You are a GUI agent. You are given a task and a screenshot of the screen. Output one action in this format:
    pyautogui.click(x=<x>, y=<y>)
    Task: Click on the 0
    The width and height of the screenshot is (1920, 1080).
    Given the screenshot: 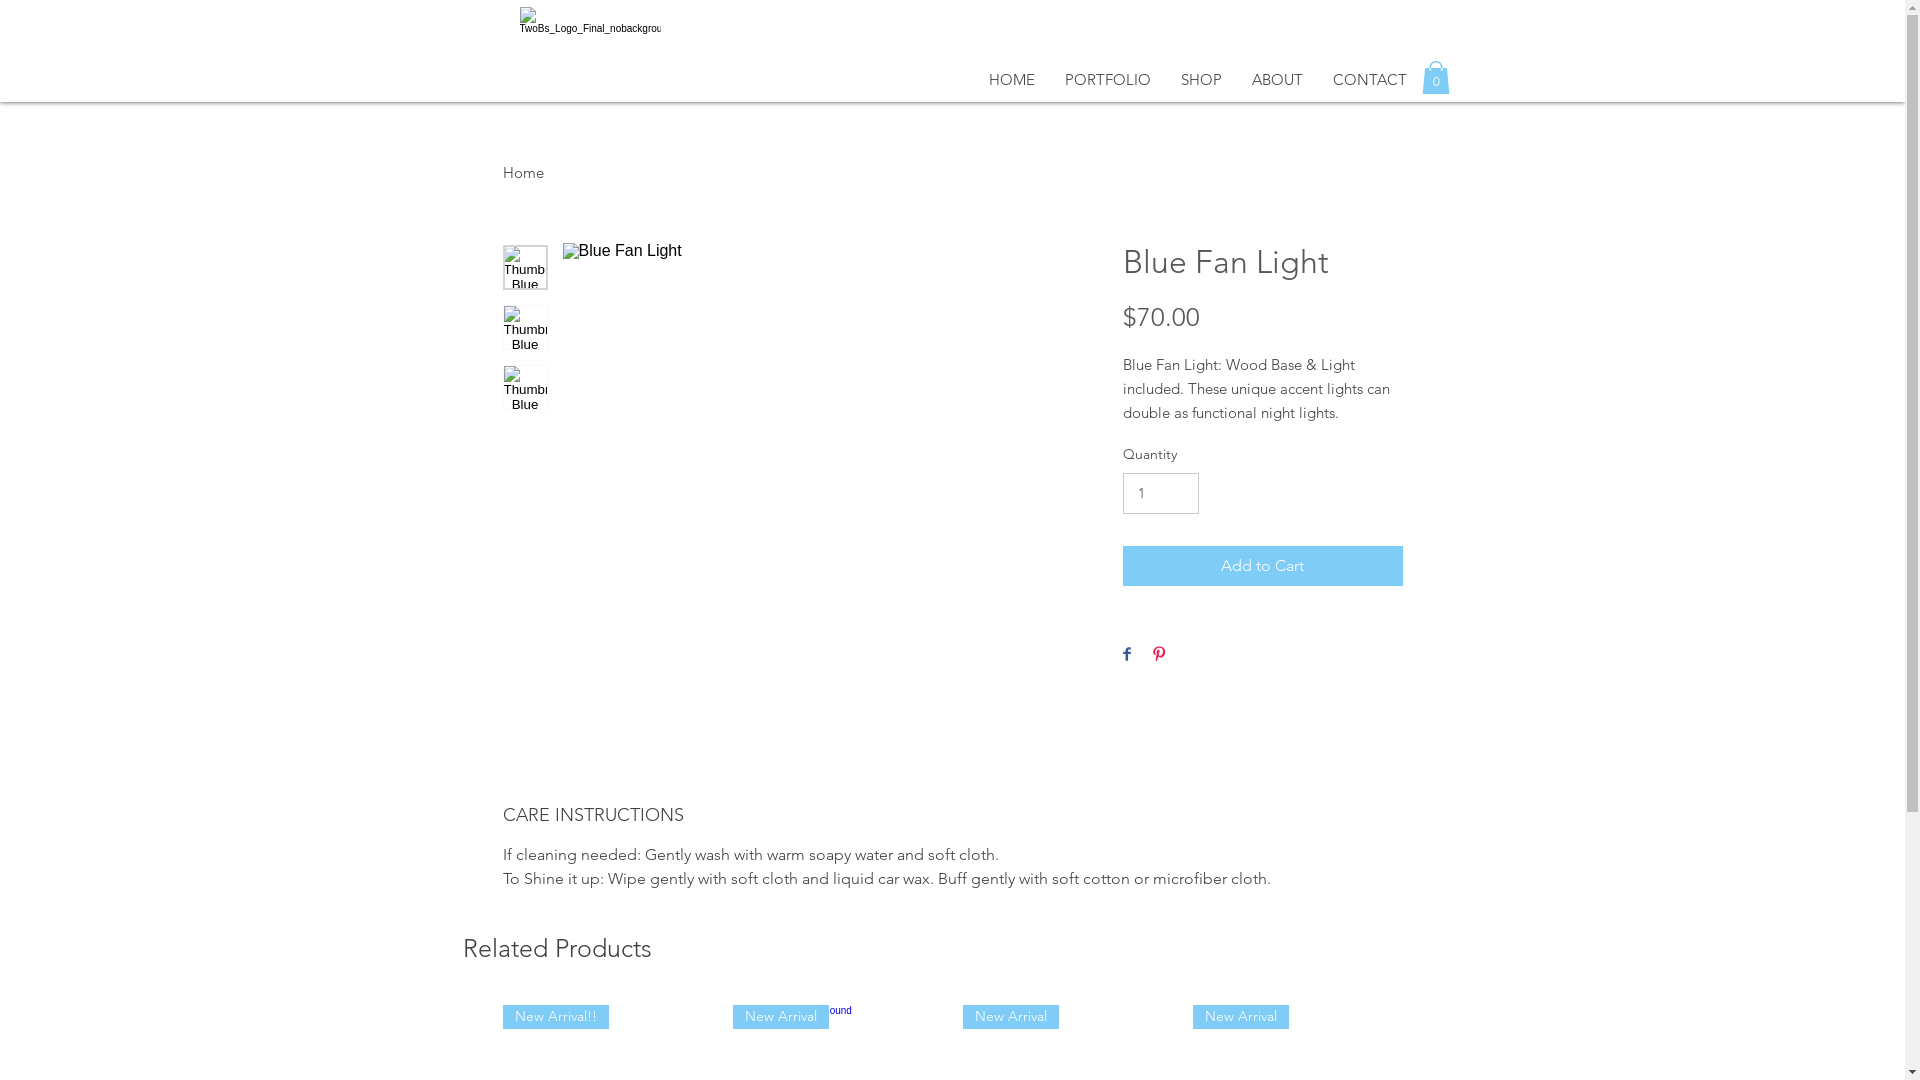 What is the action you would take?
    pyautogui.click(x=1436, y=78)
    